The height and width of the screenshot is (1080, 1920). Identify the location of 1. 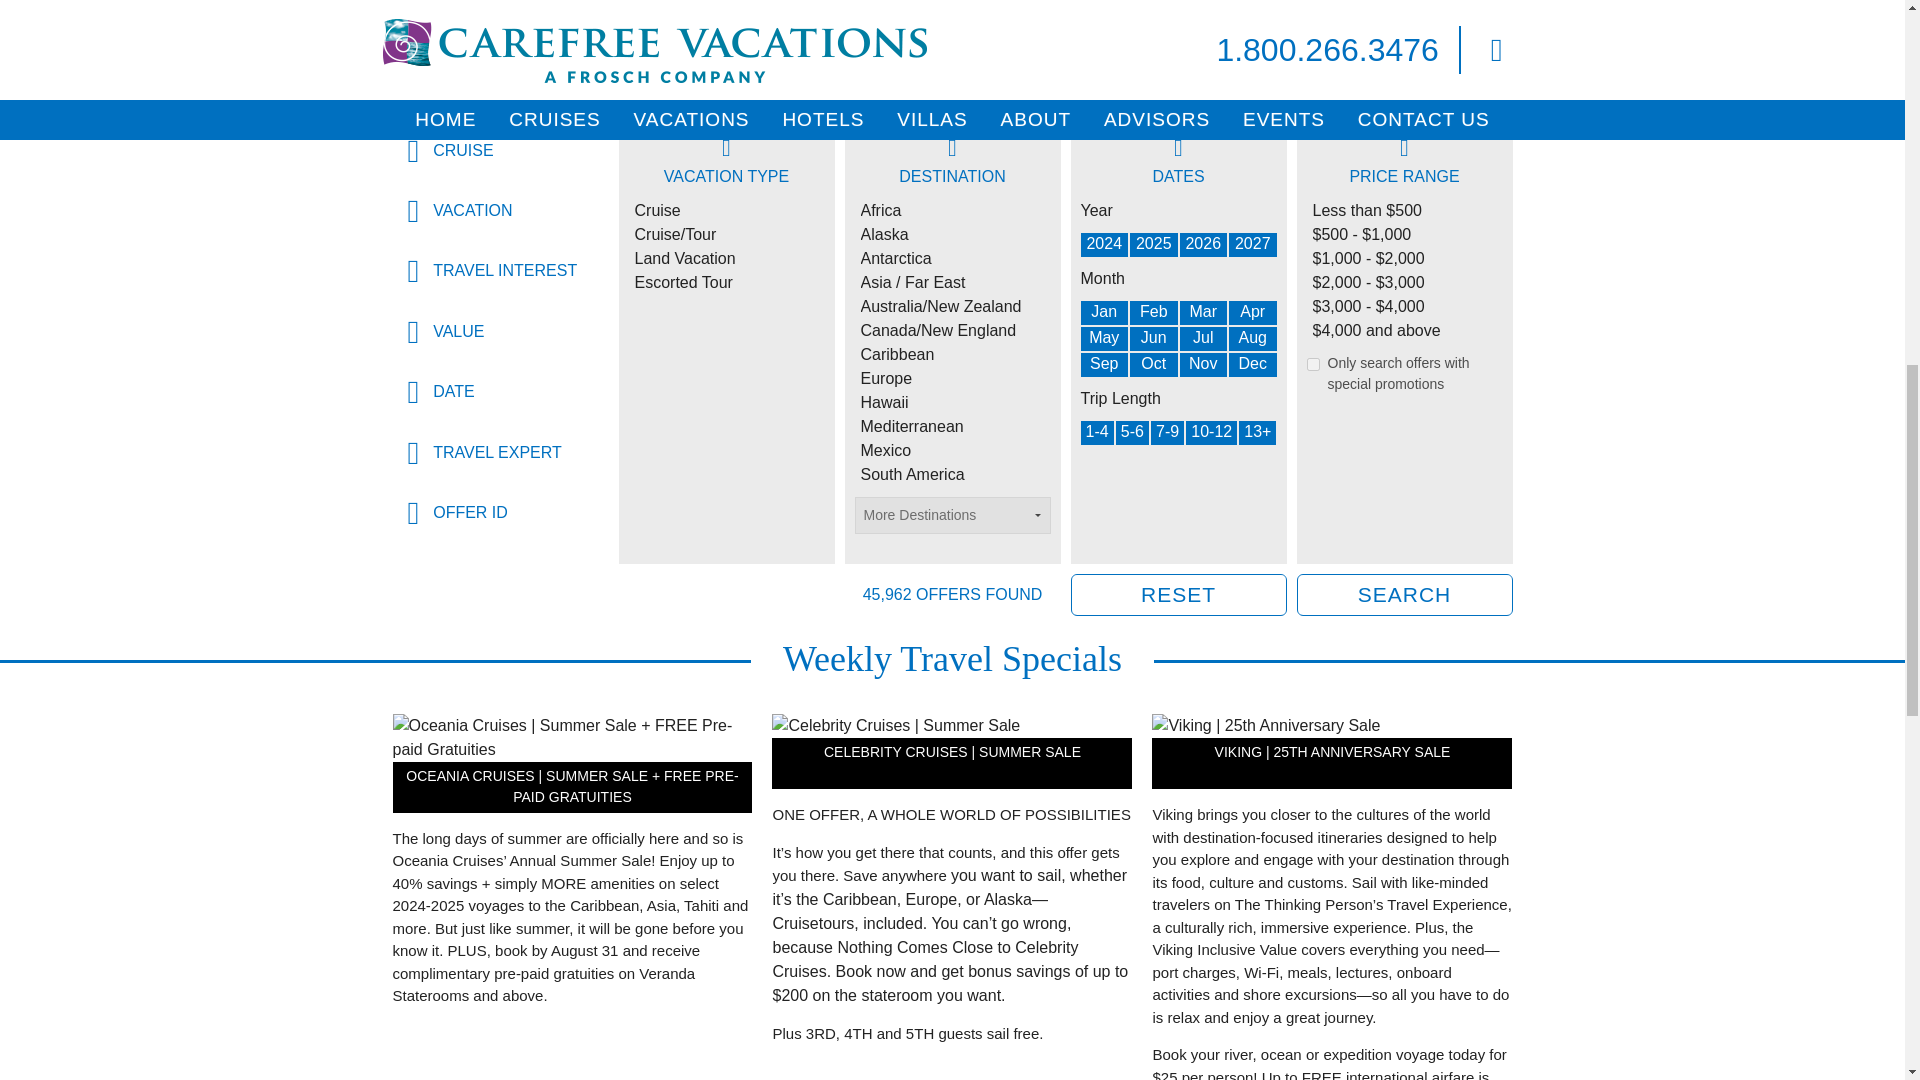
(1312, 364).